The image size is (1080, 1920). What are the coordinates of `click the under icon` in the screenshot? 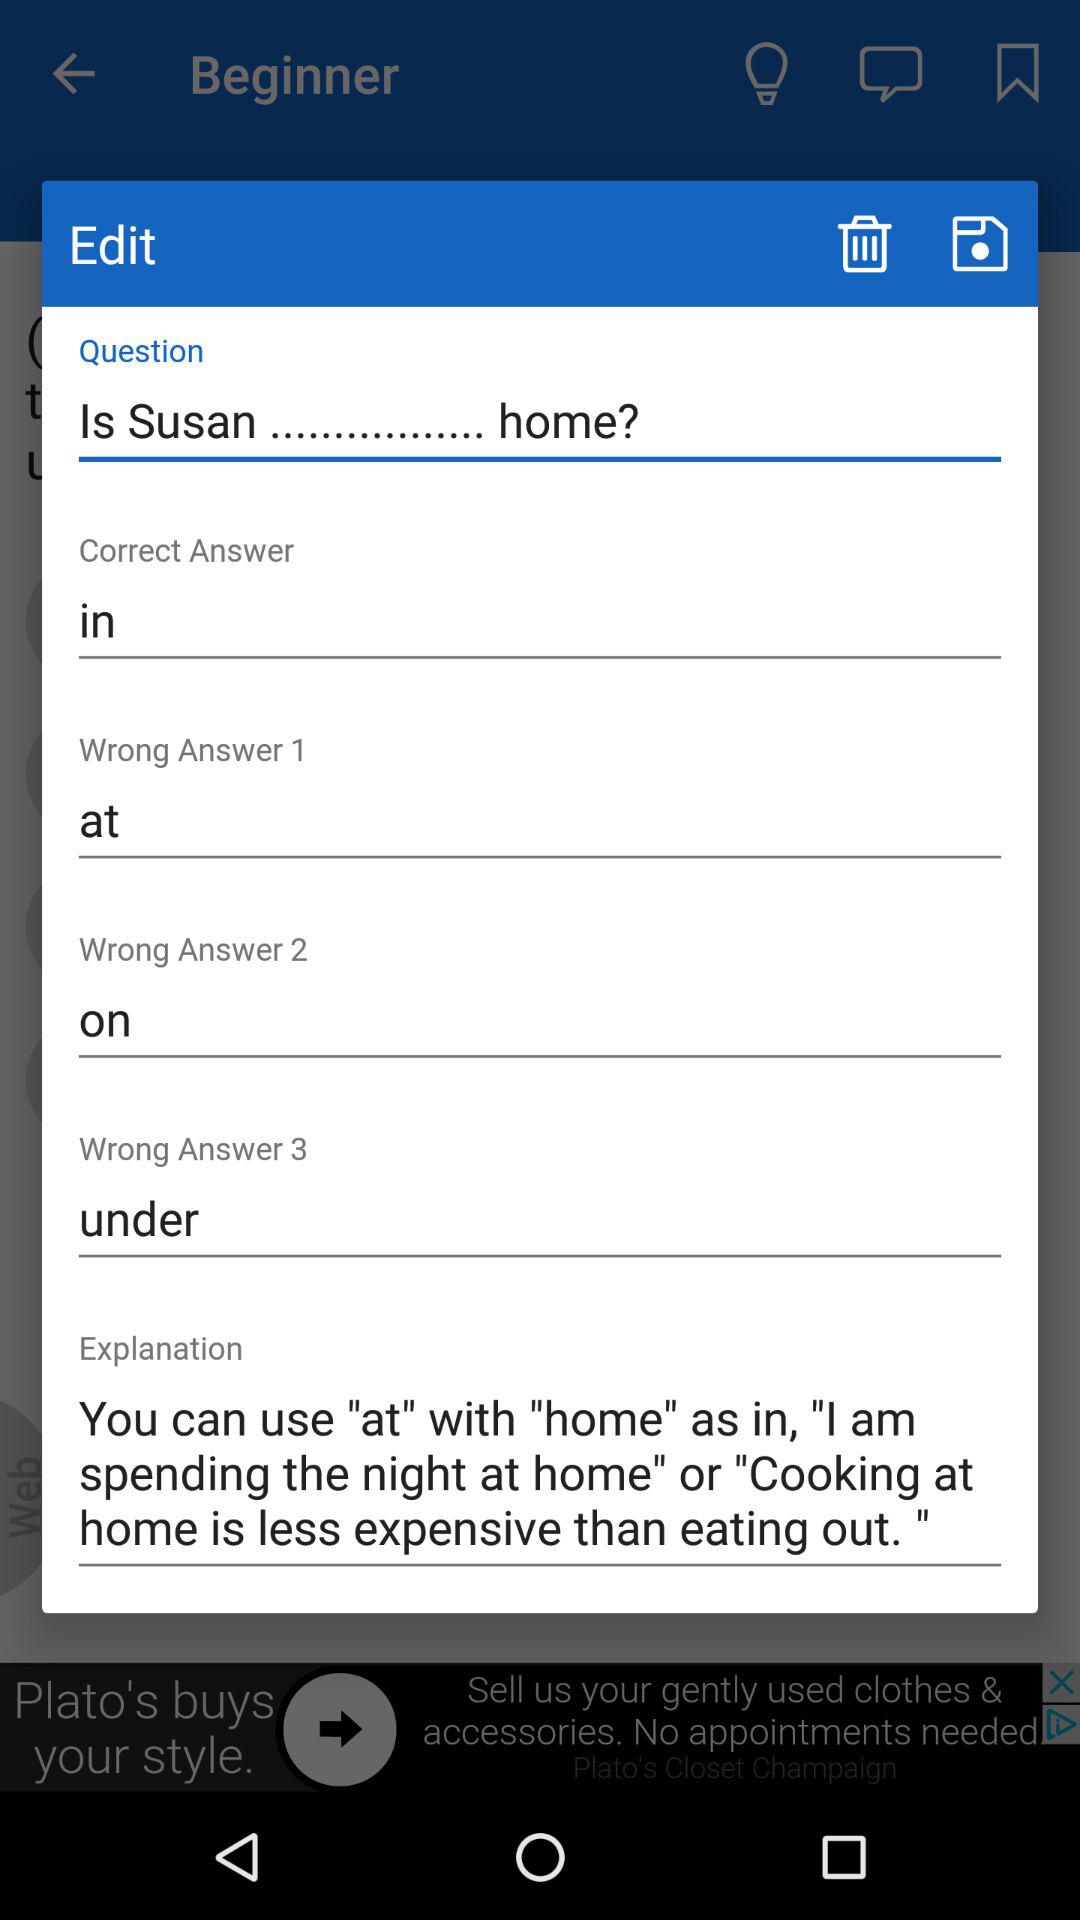 It's located at (540, 1218).